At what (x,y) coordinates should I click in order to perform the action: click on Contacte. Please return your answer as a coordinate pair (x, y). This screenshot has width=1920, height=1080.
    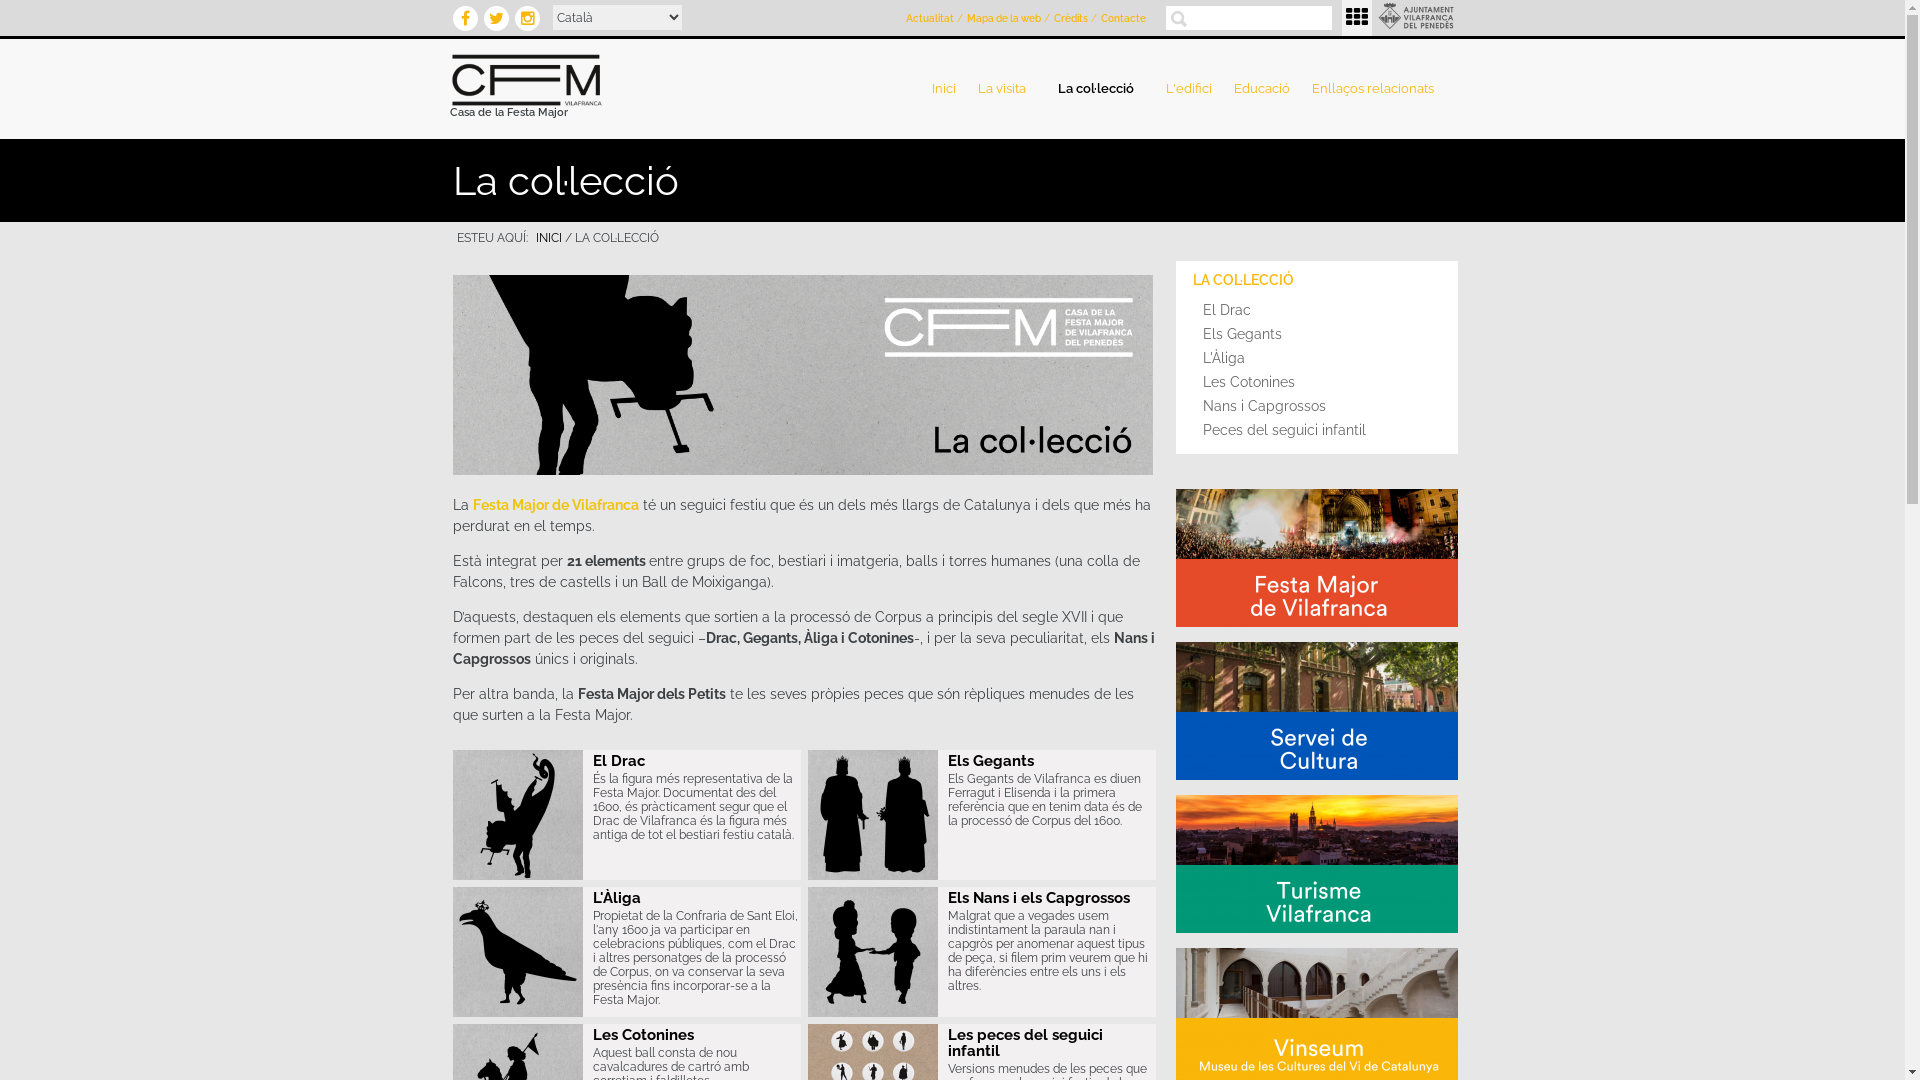
    Looking at the image, I should click on (1124, 19).